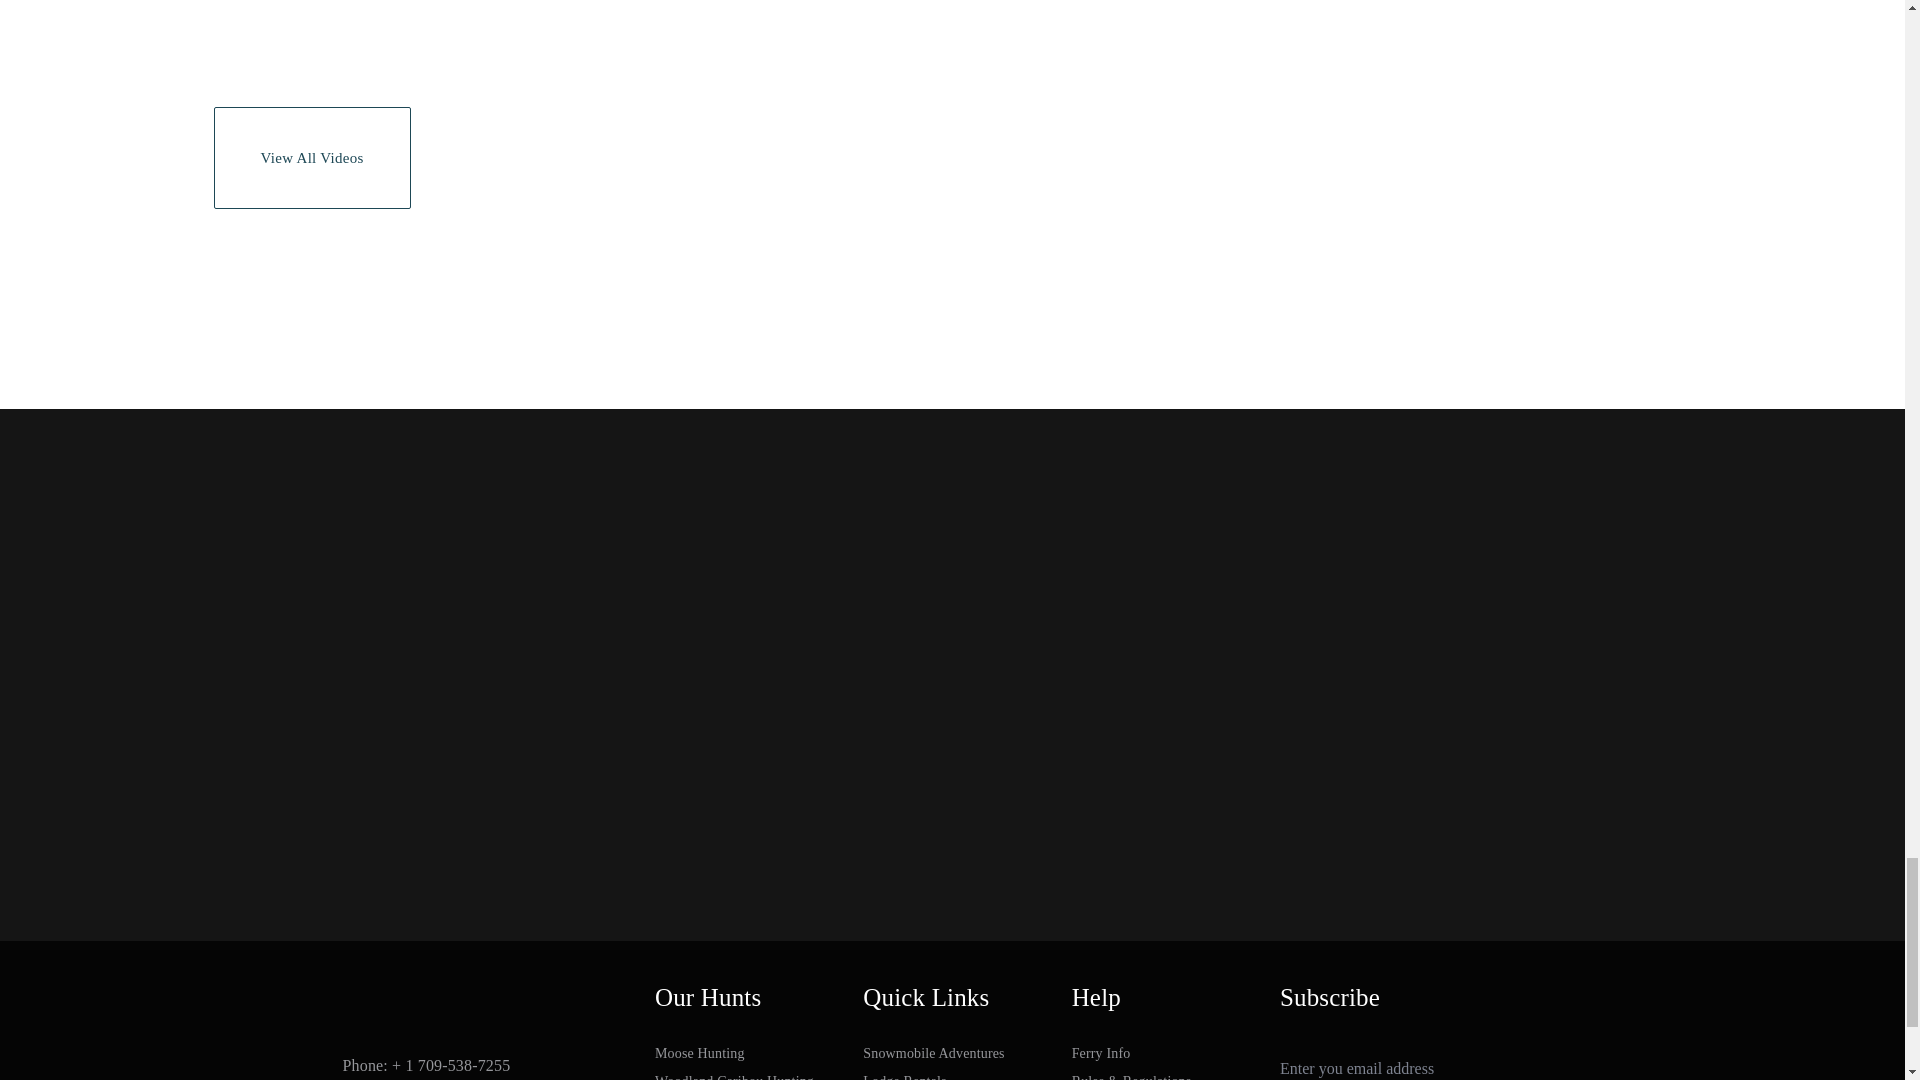  Describe the element at coordinates (744, 1074) in the screenshot. I see `Woodland Caribou Hunting` at that location.